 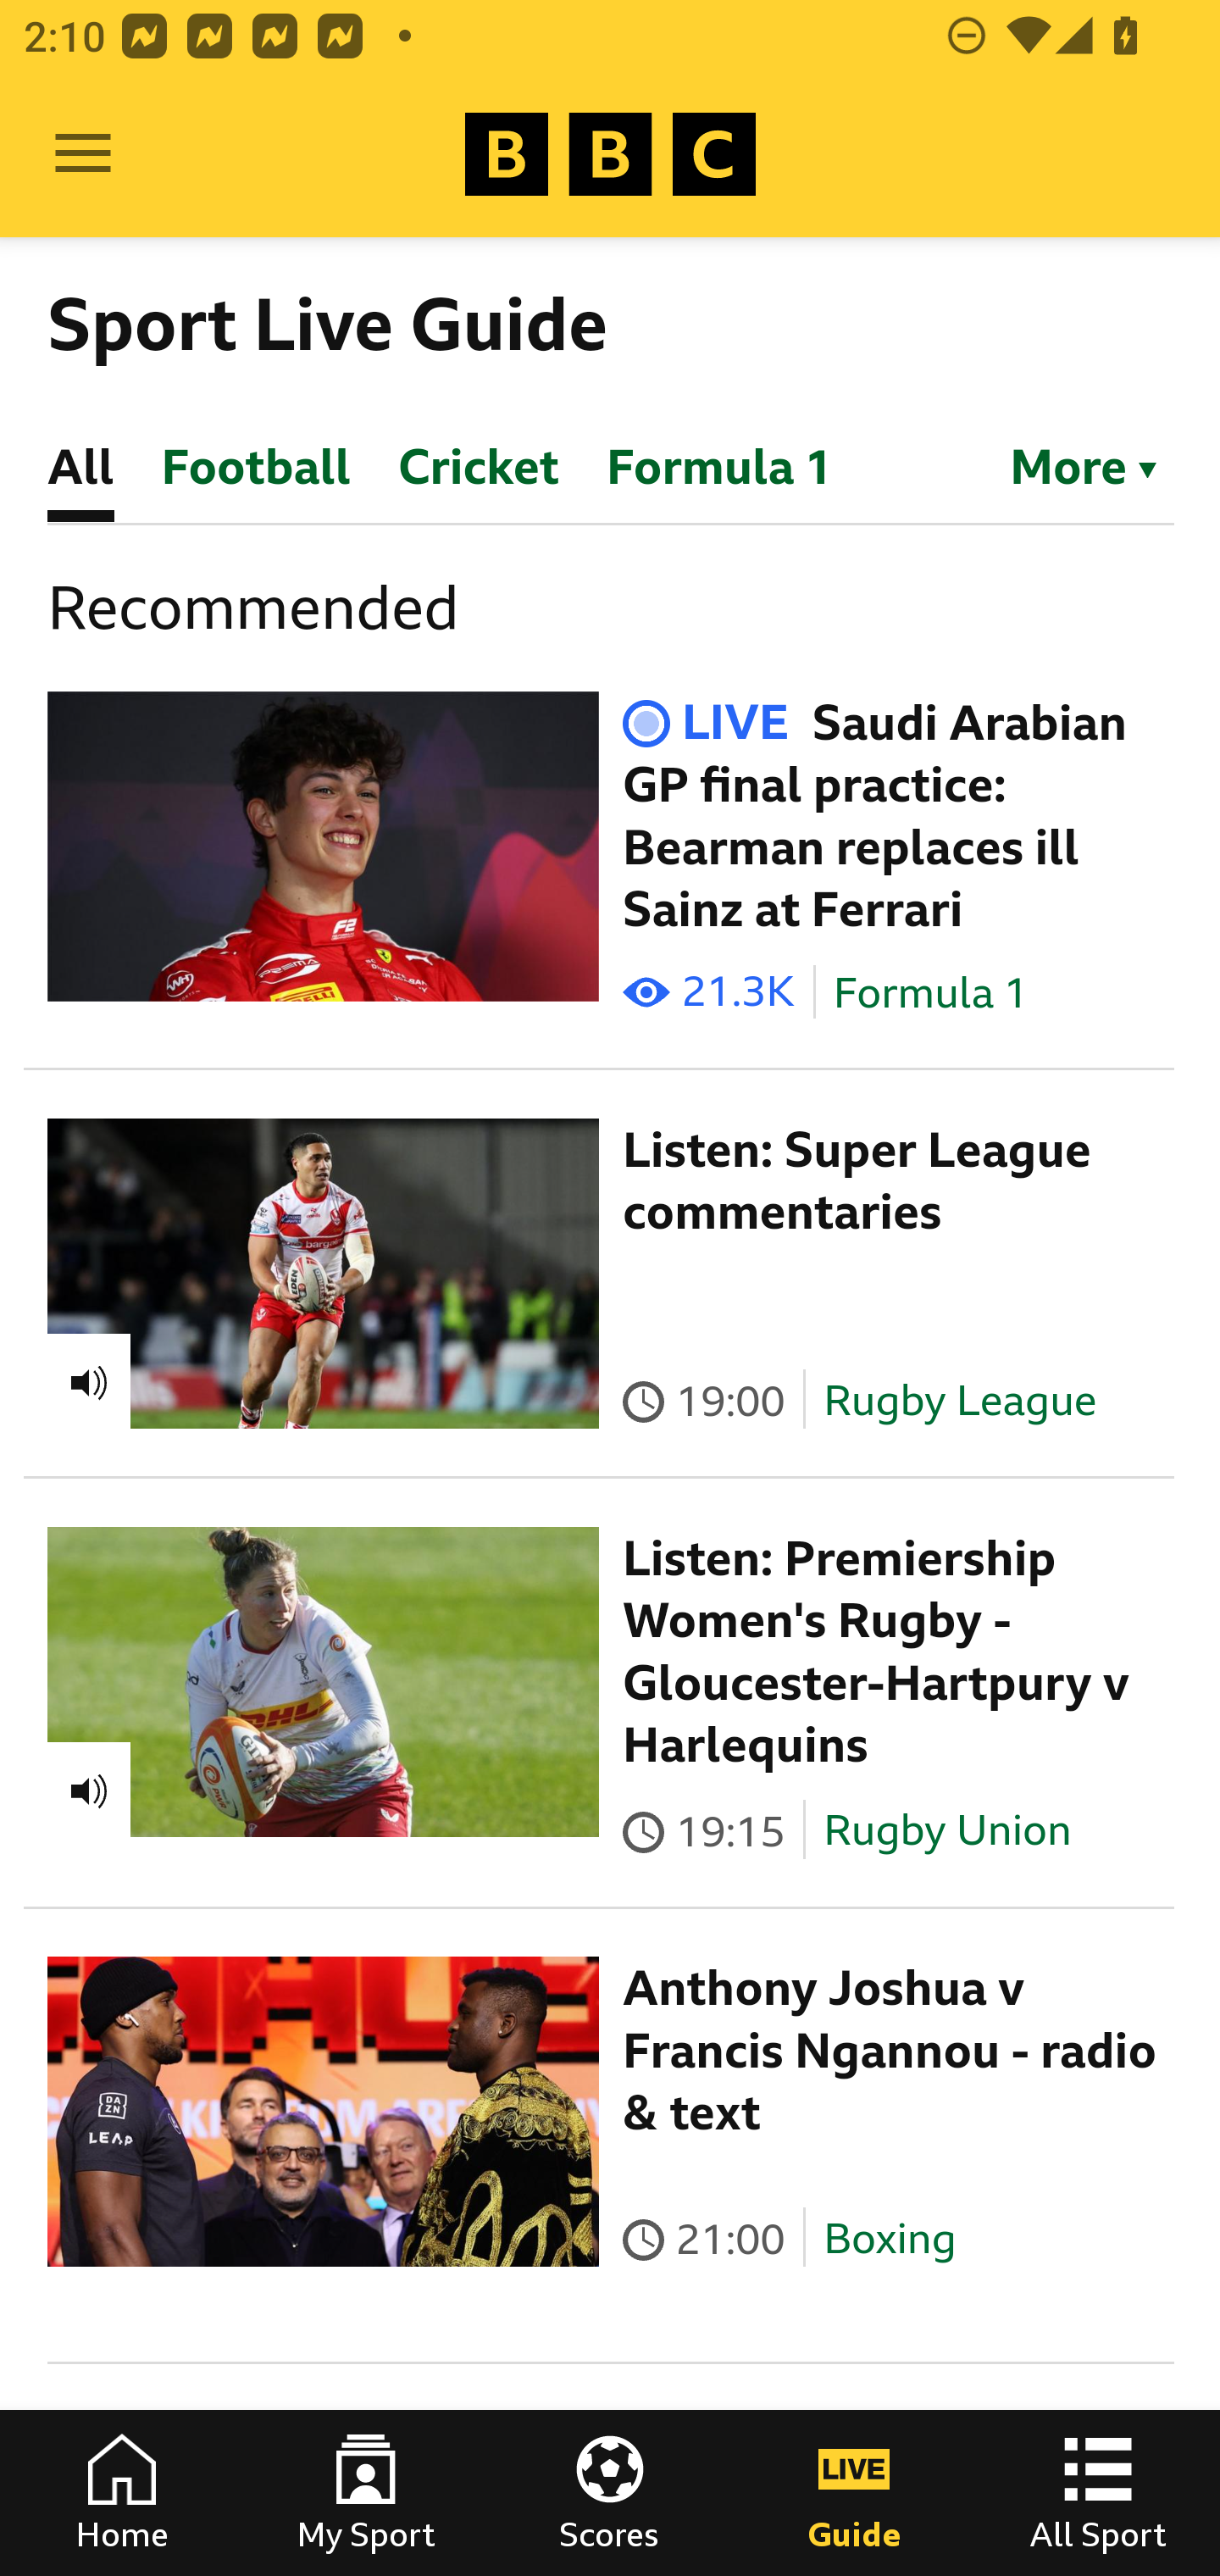 What do you see at coordinates (947, 1830) in the screenshot?
I see `Rugby Union` at bounding box center [947, 1830].